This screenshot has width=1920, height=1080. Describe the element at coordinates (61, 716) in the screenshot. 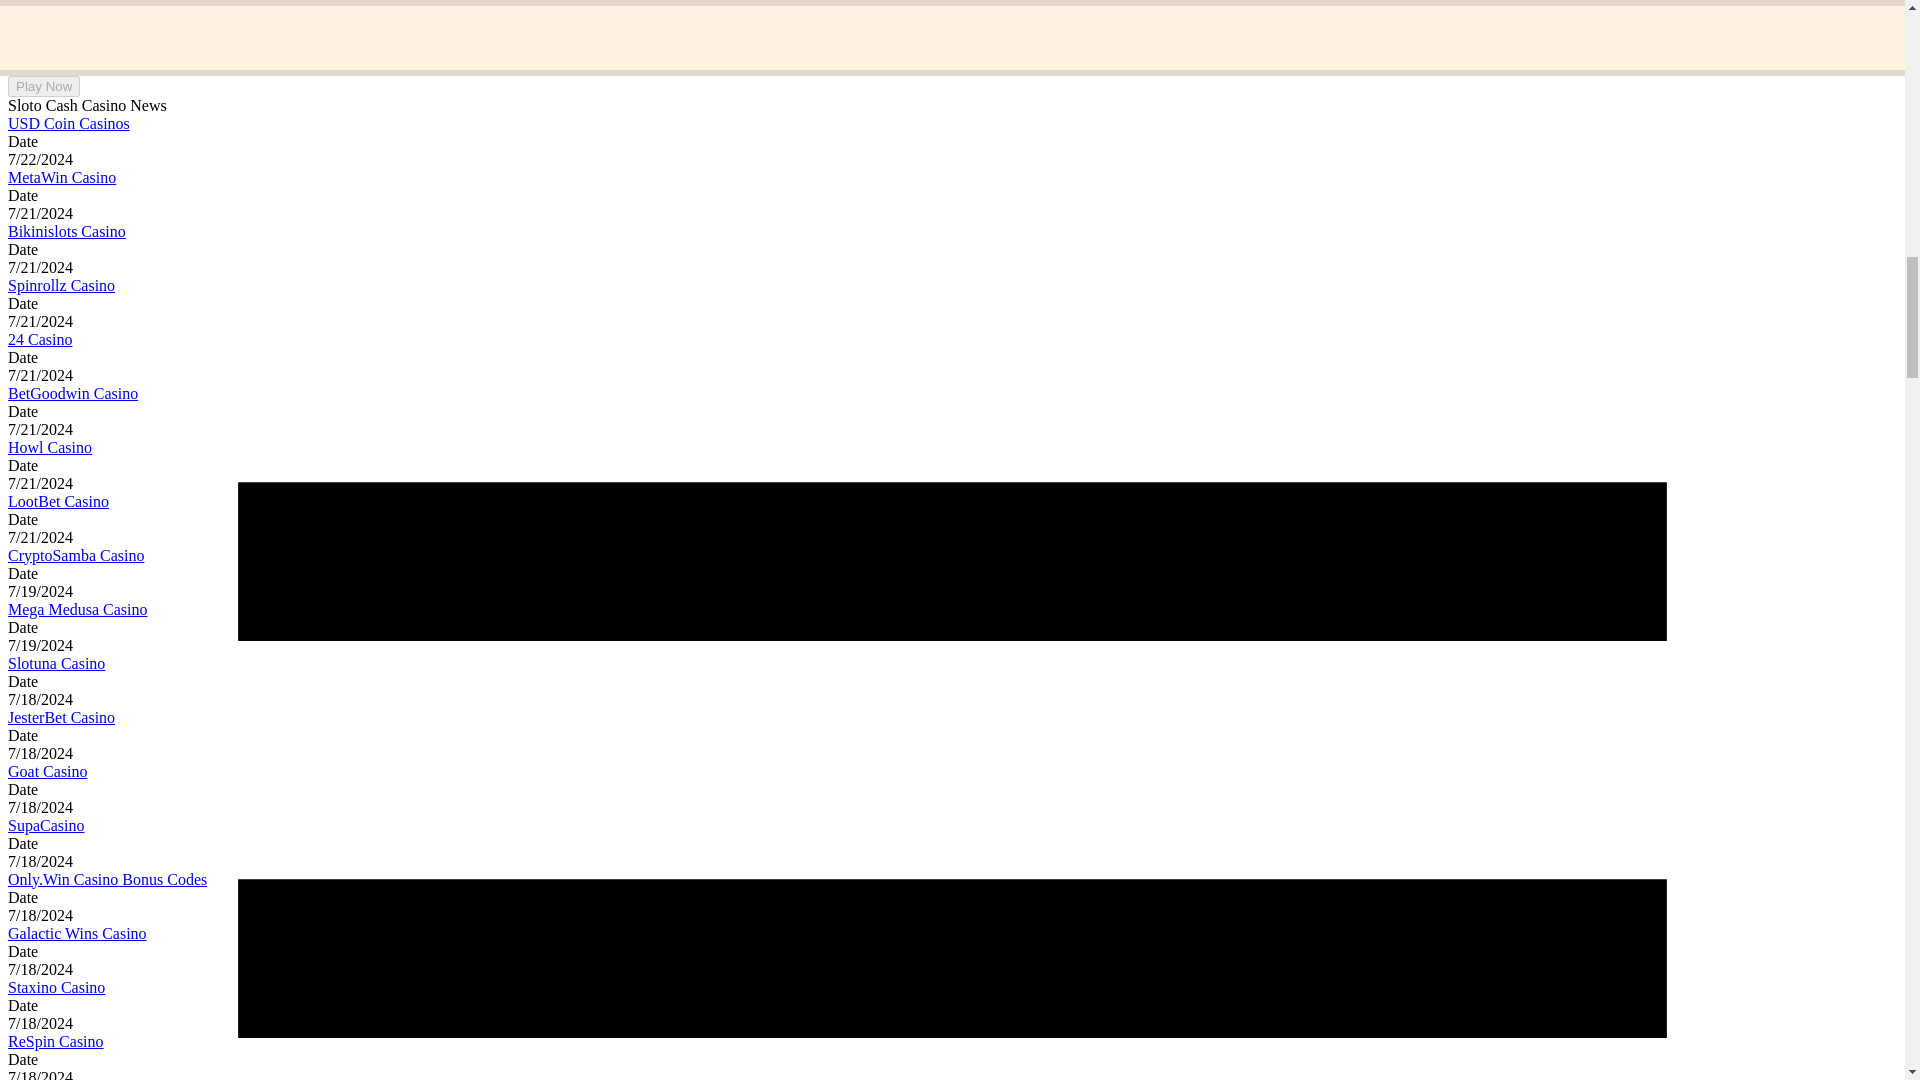

I see `JesterBet Casino` at that location.